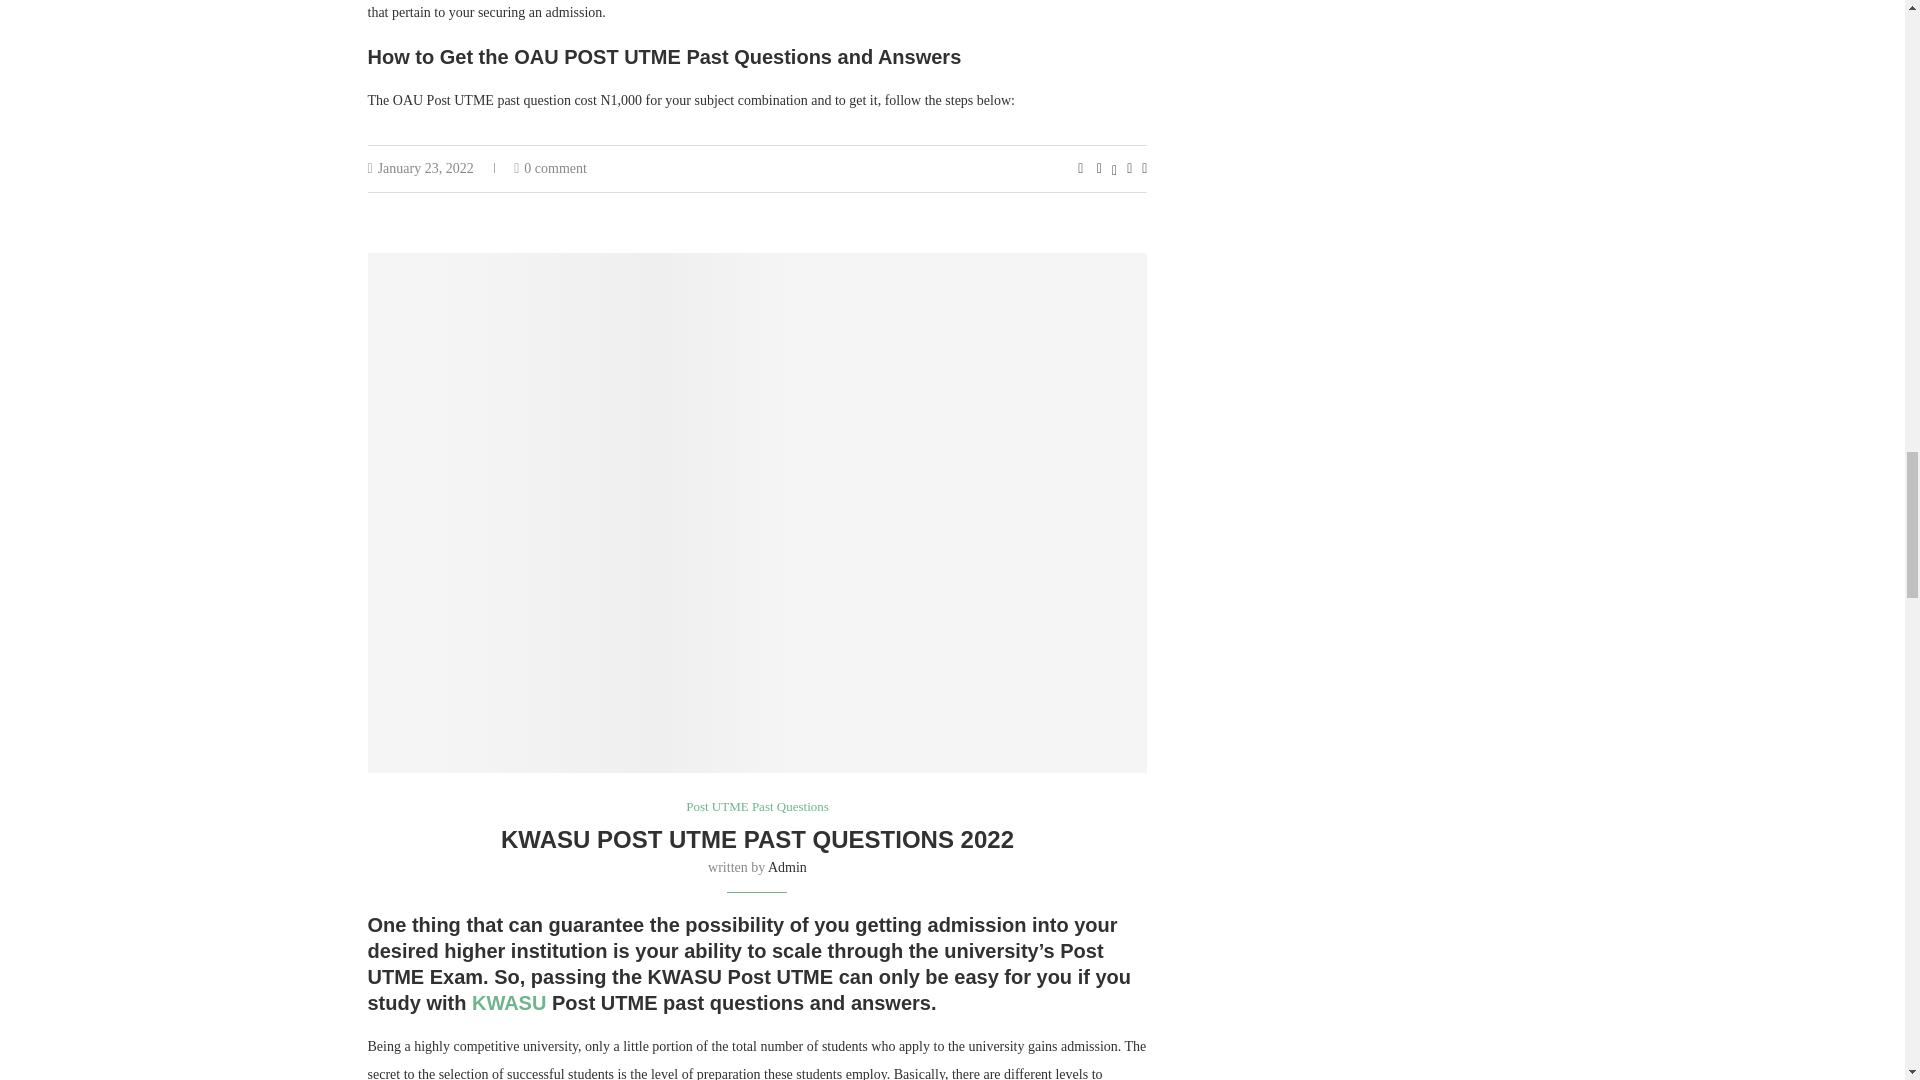 Image resolution: width=1920 pixels, height=1080 pixels. Describe the element at coordinates (787, 866) in the screenshot. I see `Admin` at that location.